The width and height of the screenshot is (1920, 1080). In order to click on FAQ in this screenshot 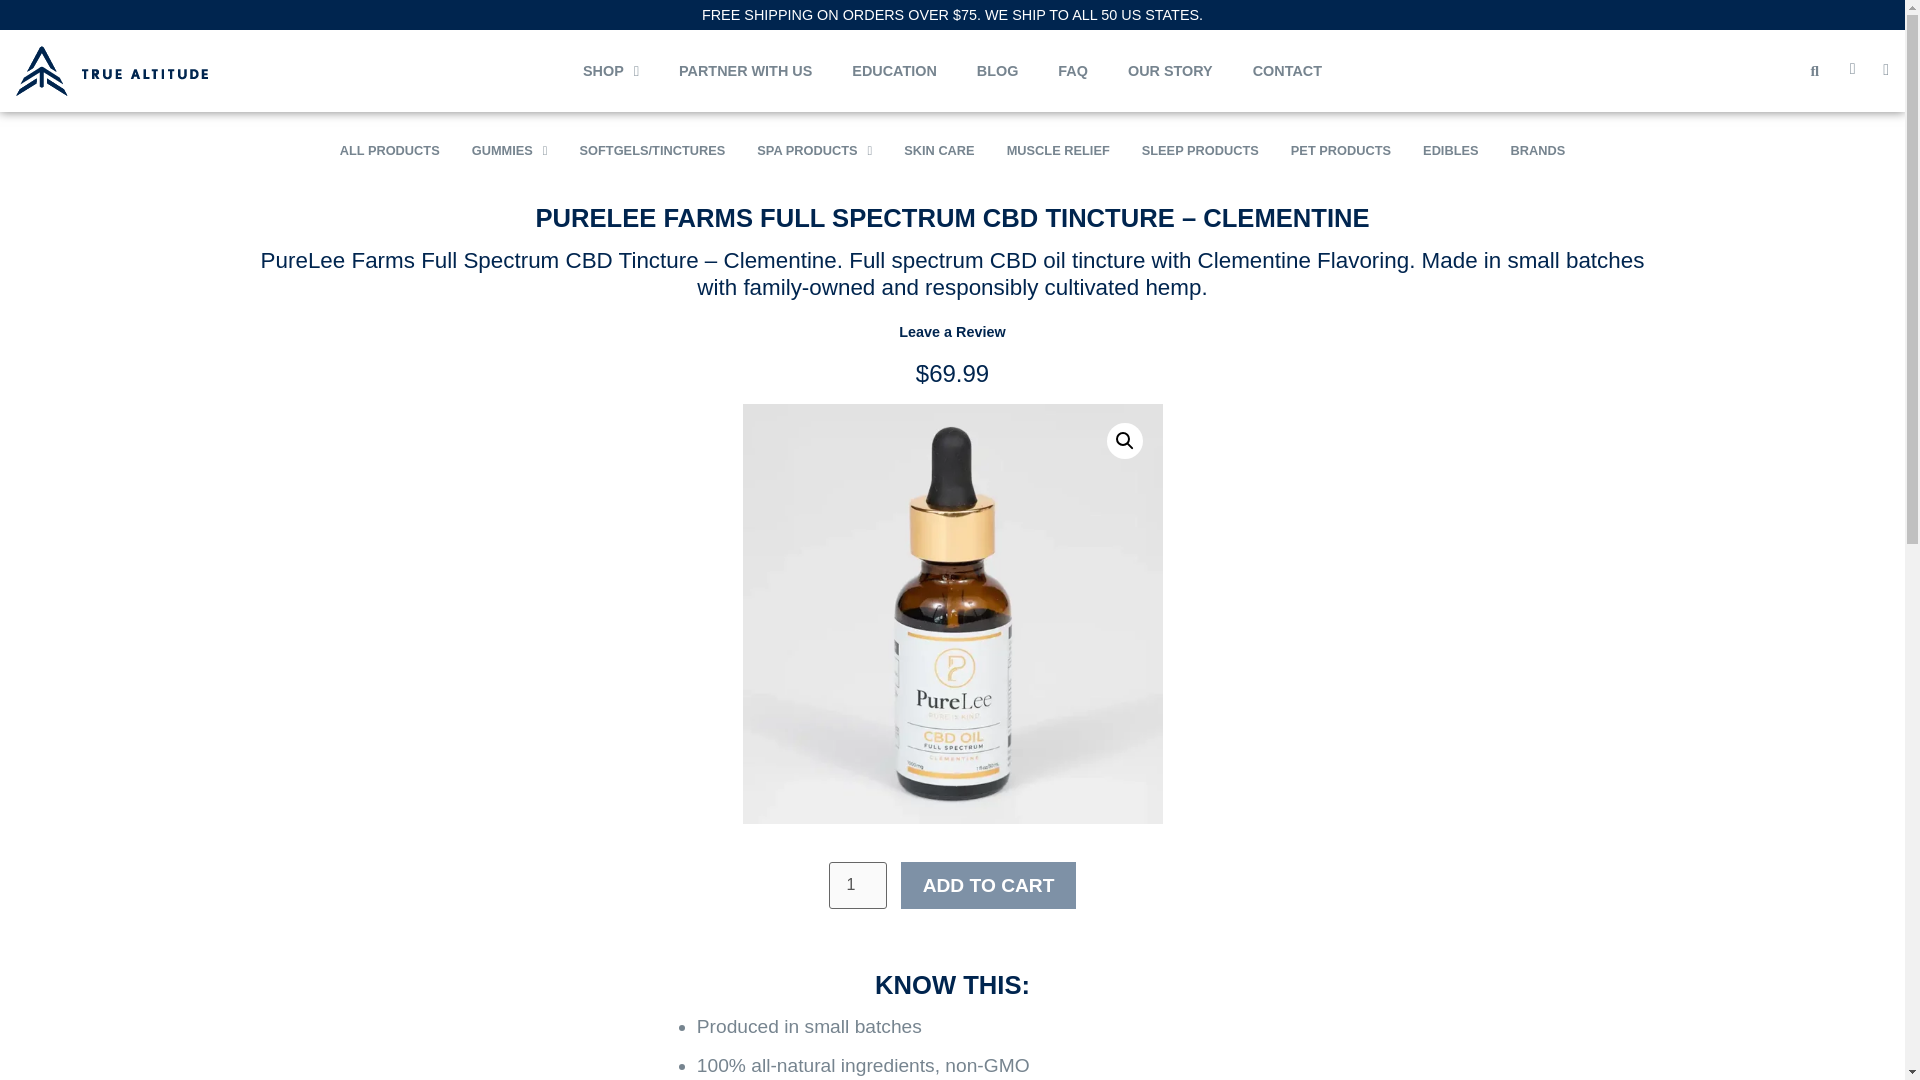, I will do `click(1072, 70)`.